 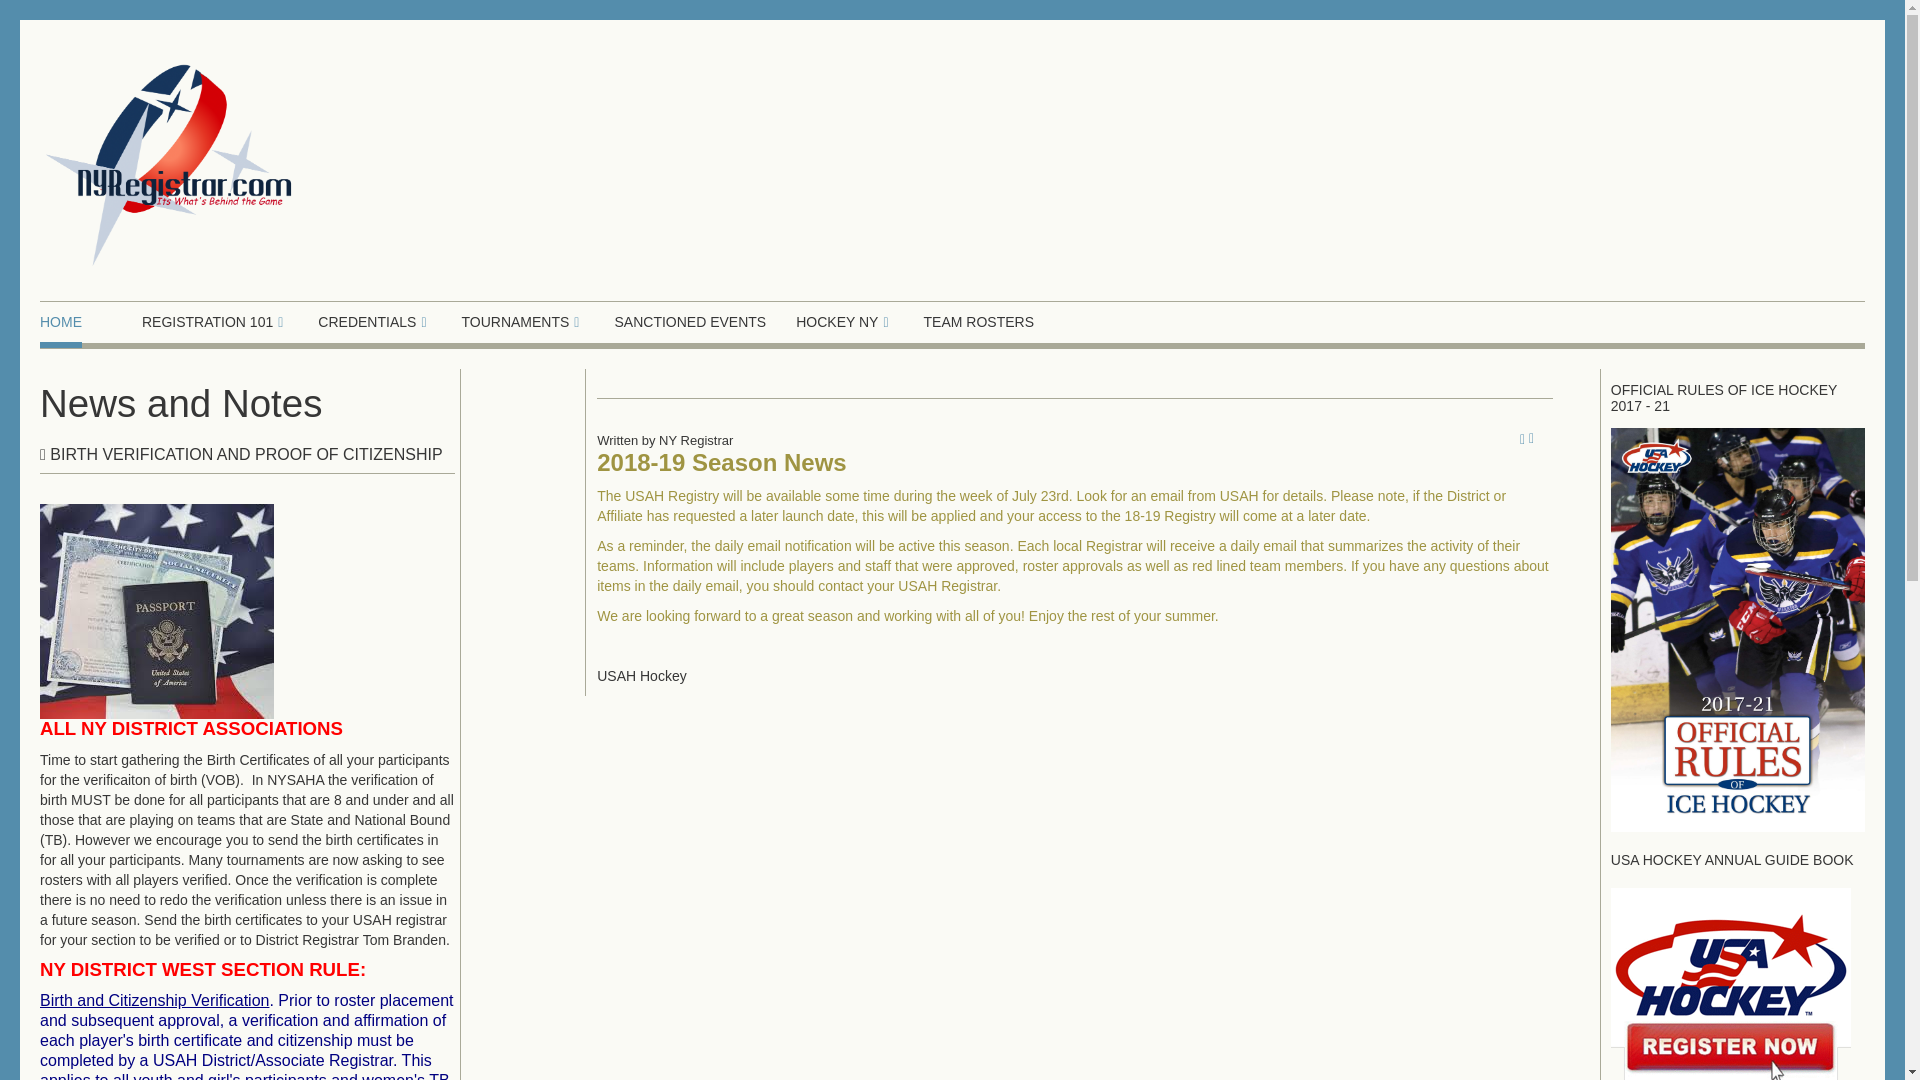 I want to click on HOCKEY NY, so click(x=844, y=322).